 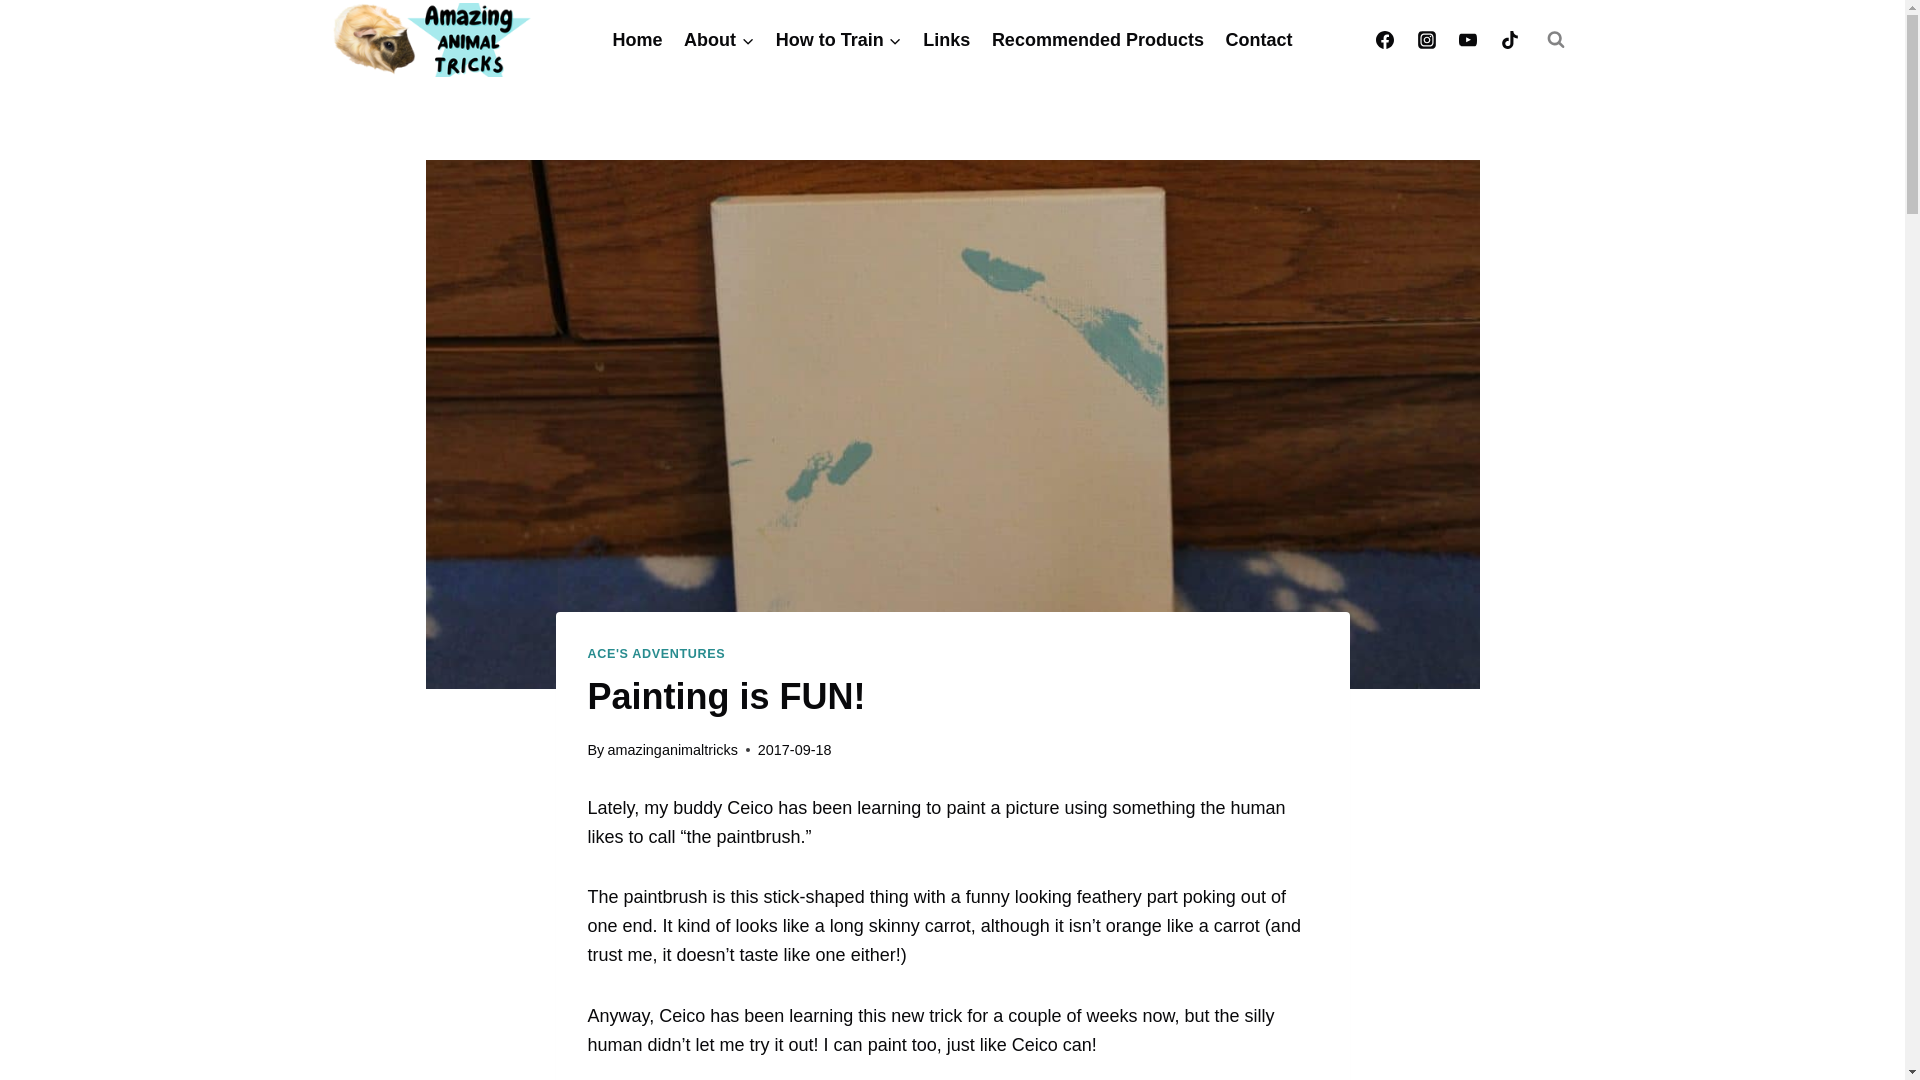 What do you see at coordinates (946, 40) in the screenshot?
I see `Links` at bounding box center [946, 40].